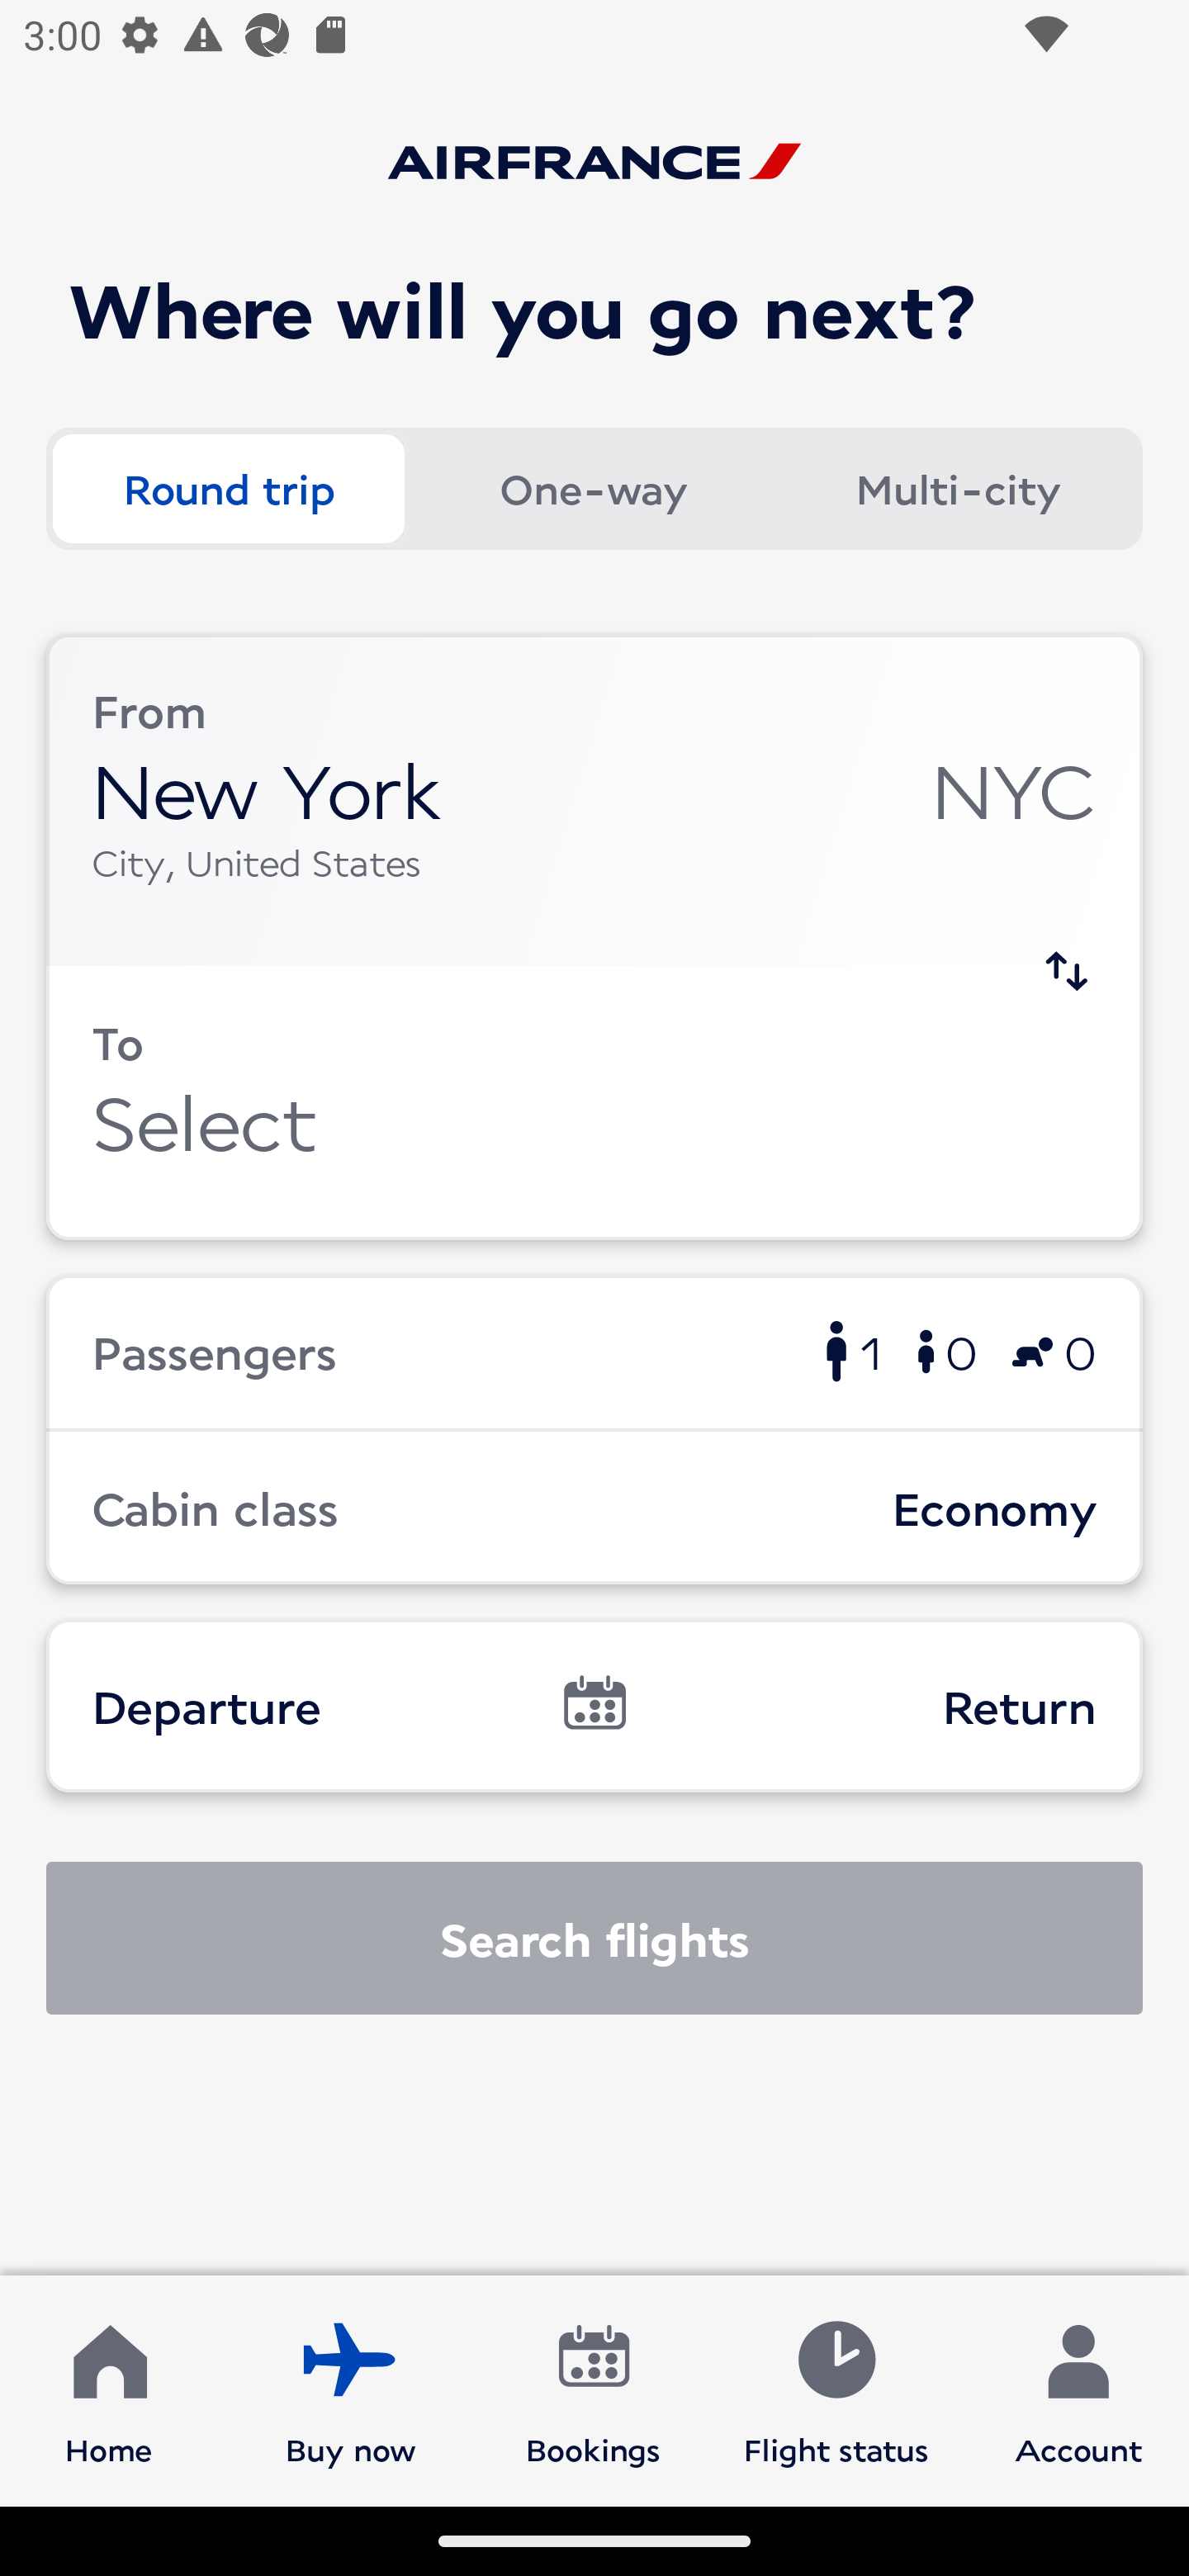 The height and width of the screenshot is (2576, 1189). Describe the element at coordinates (594, 1938) in the screenshot. I see `Search flights` at that location.